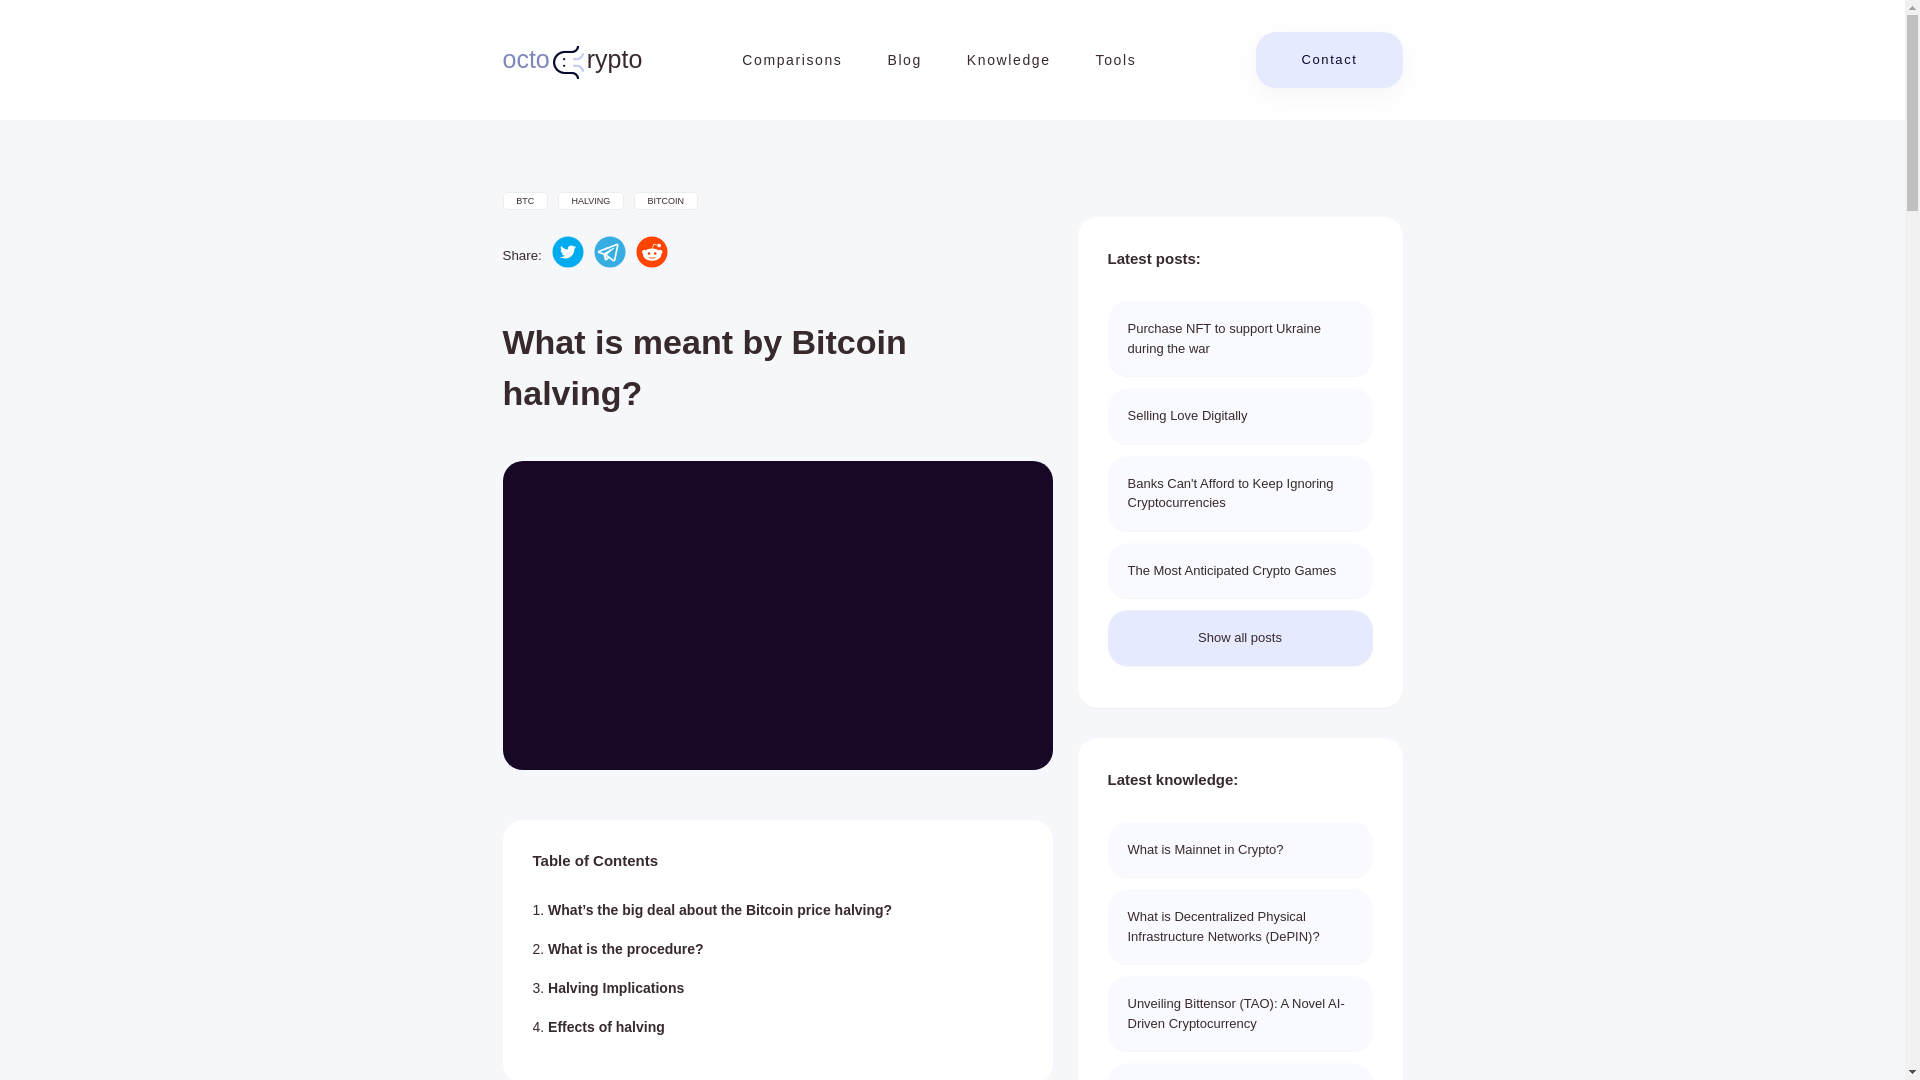 Image resolution: width=1920 pixels, height=1080 pixels. Describe the element at coordinates (1240, 415) in the screenshot. I see `BITCOIN` at that location.